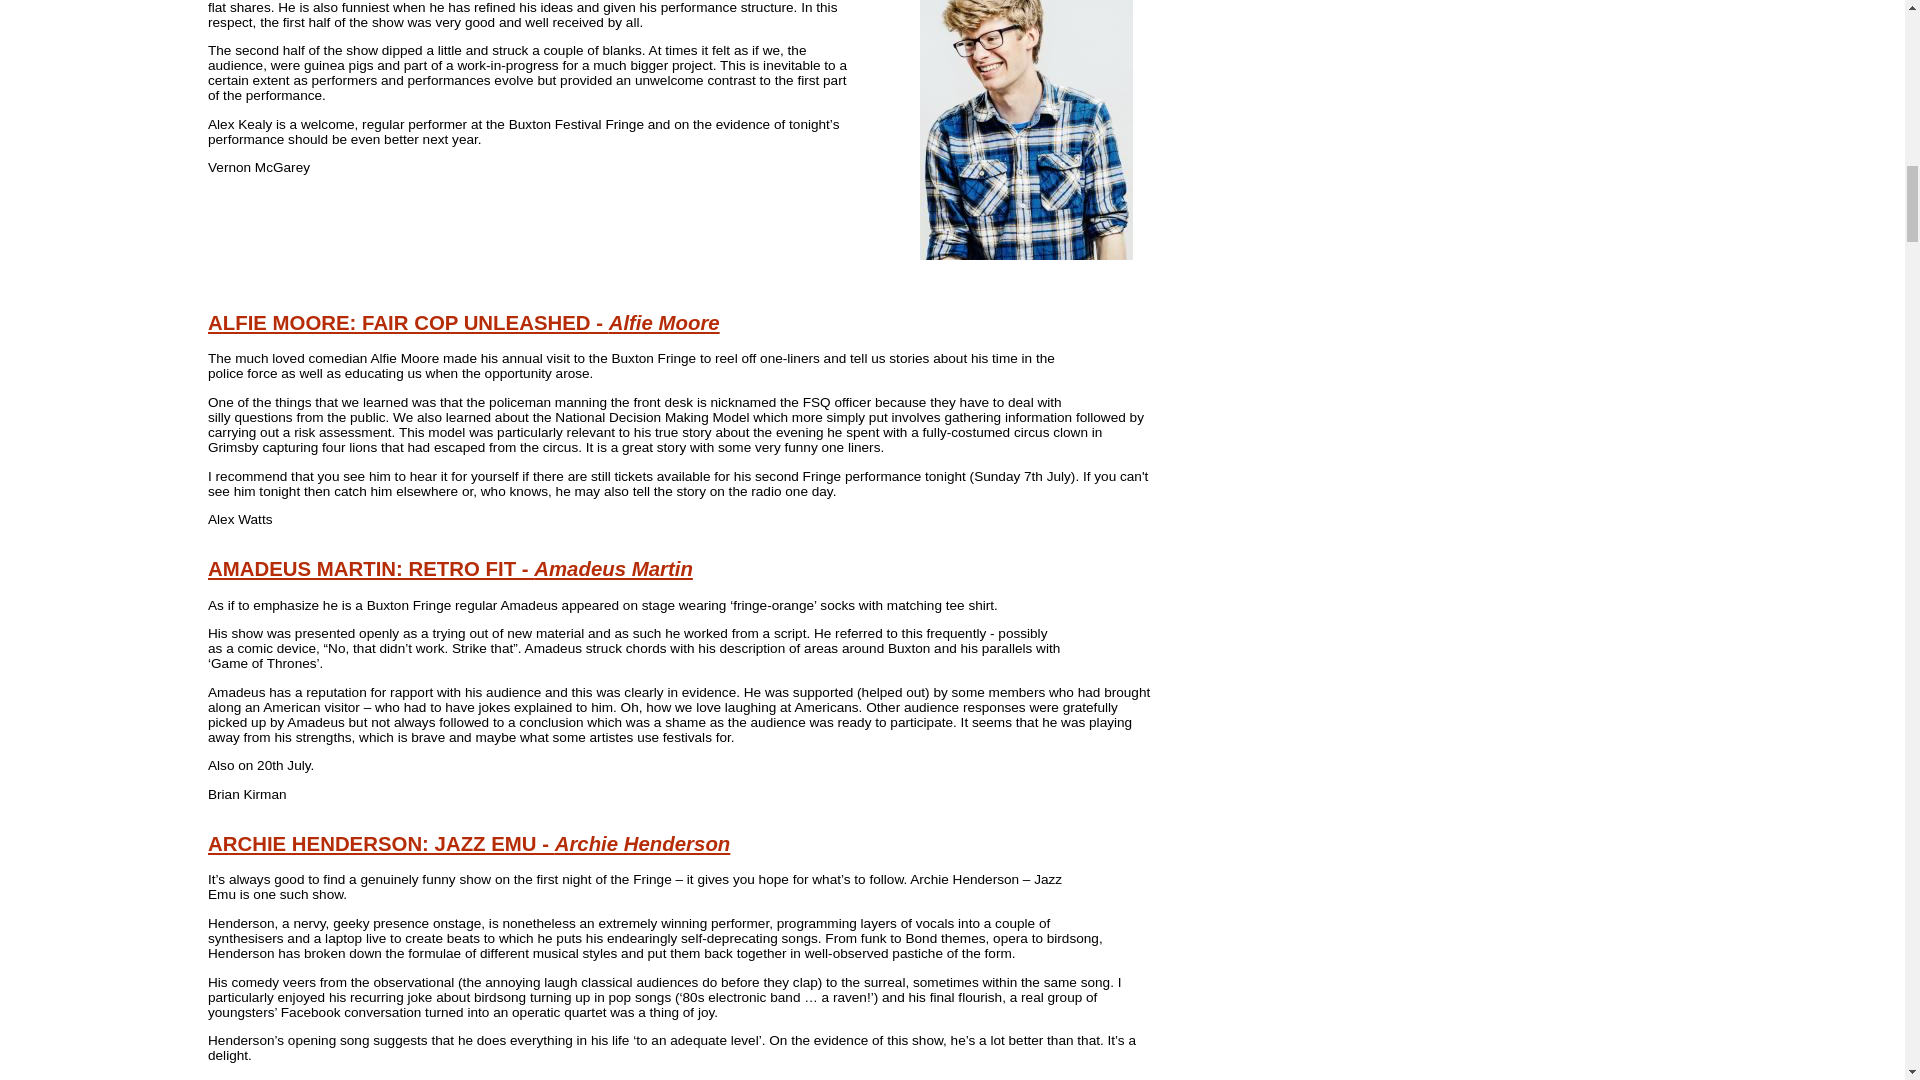 The image size is (1920, 1080). Describe the element at coordinates (468, 844) in the screenshot. I see `ARCHIE HENDERSON: JAZZ EMU - Archie Henderson` at that location.